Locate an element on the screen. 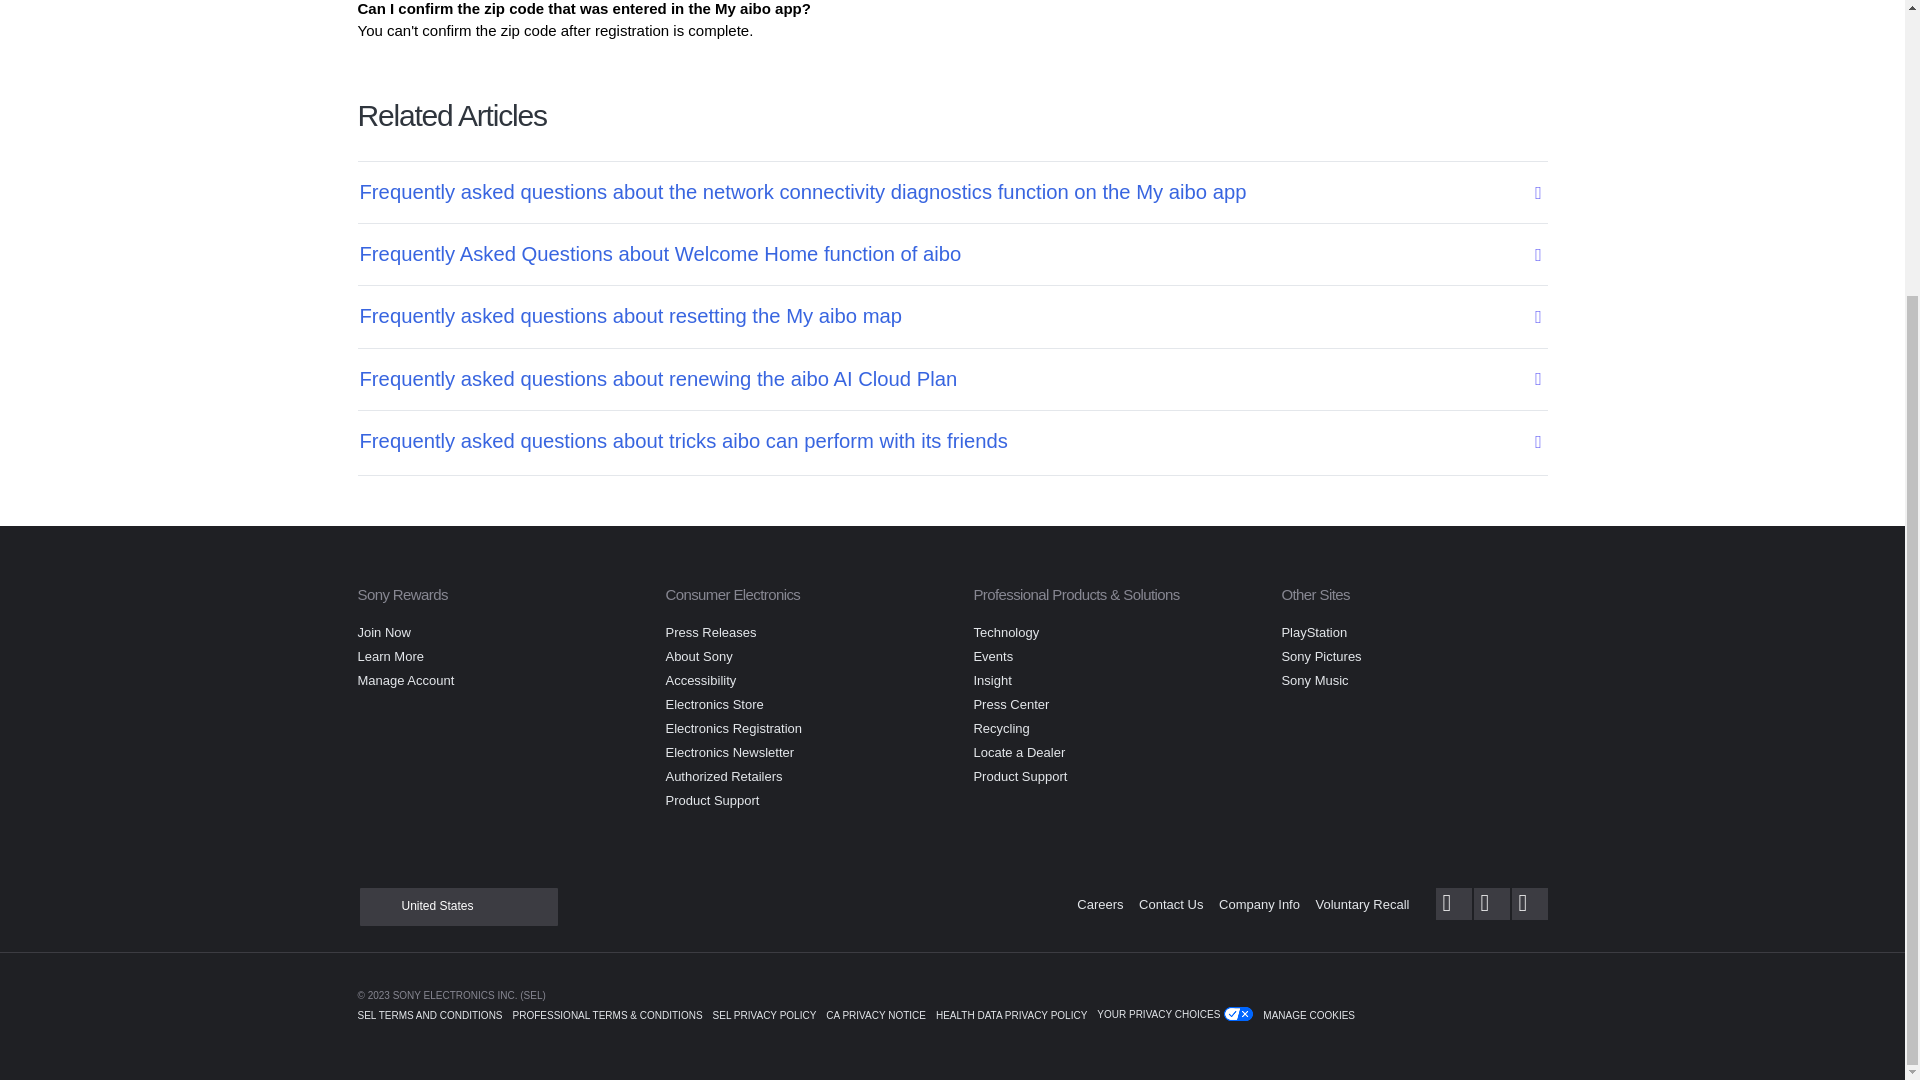  Learn More is located at coordinates (390, 656).